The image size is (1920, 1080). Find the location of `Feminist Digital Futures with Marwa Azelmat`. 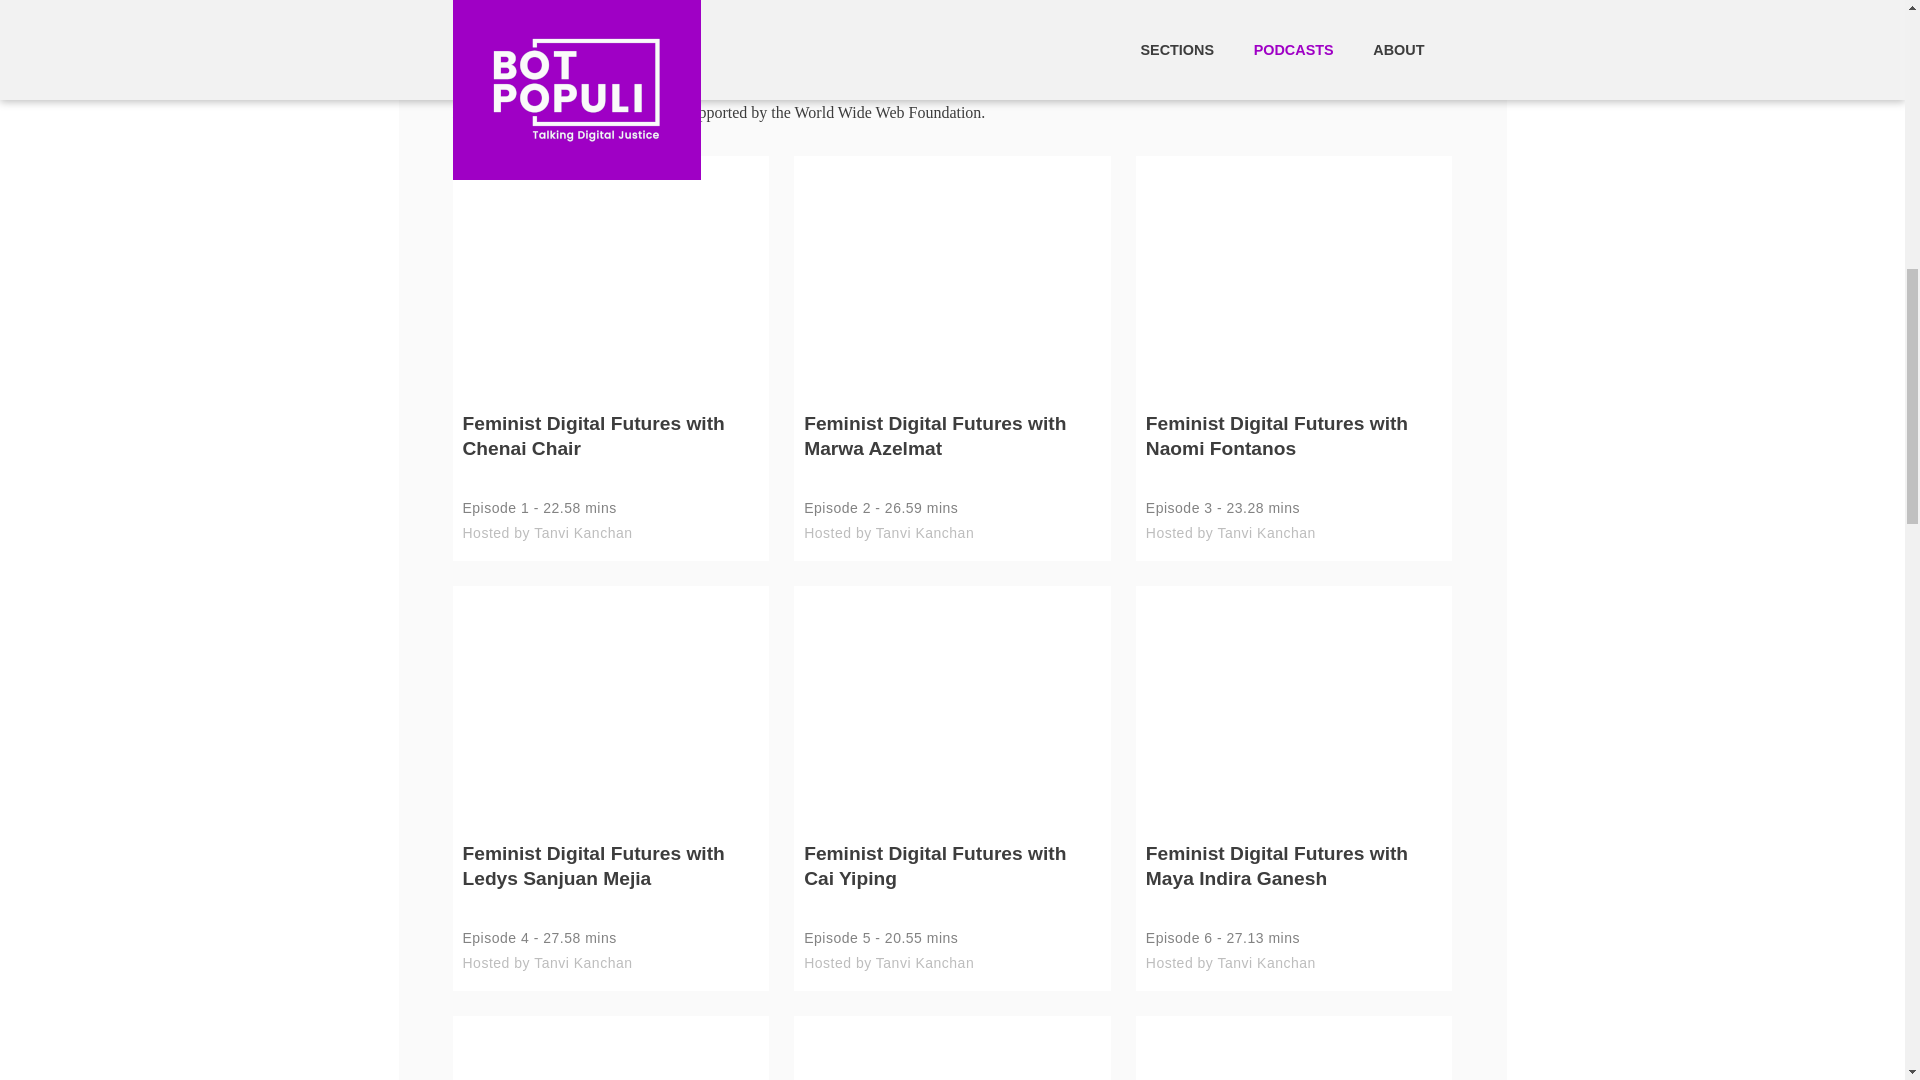

Feminist Digital Futures with Marwa Azelmat is located at coordinates (952, 451).